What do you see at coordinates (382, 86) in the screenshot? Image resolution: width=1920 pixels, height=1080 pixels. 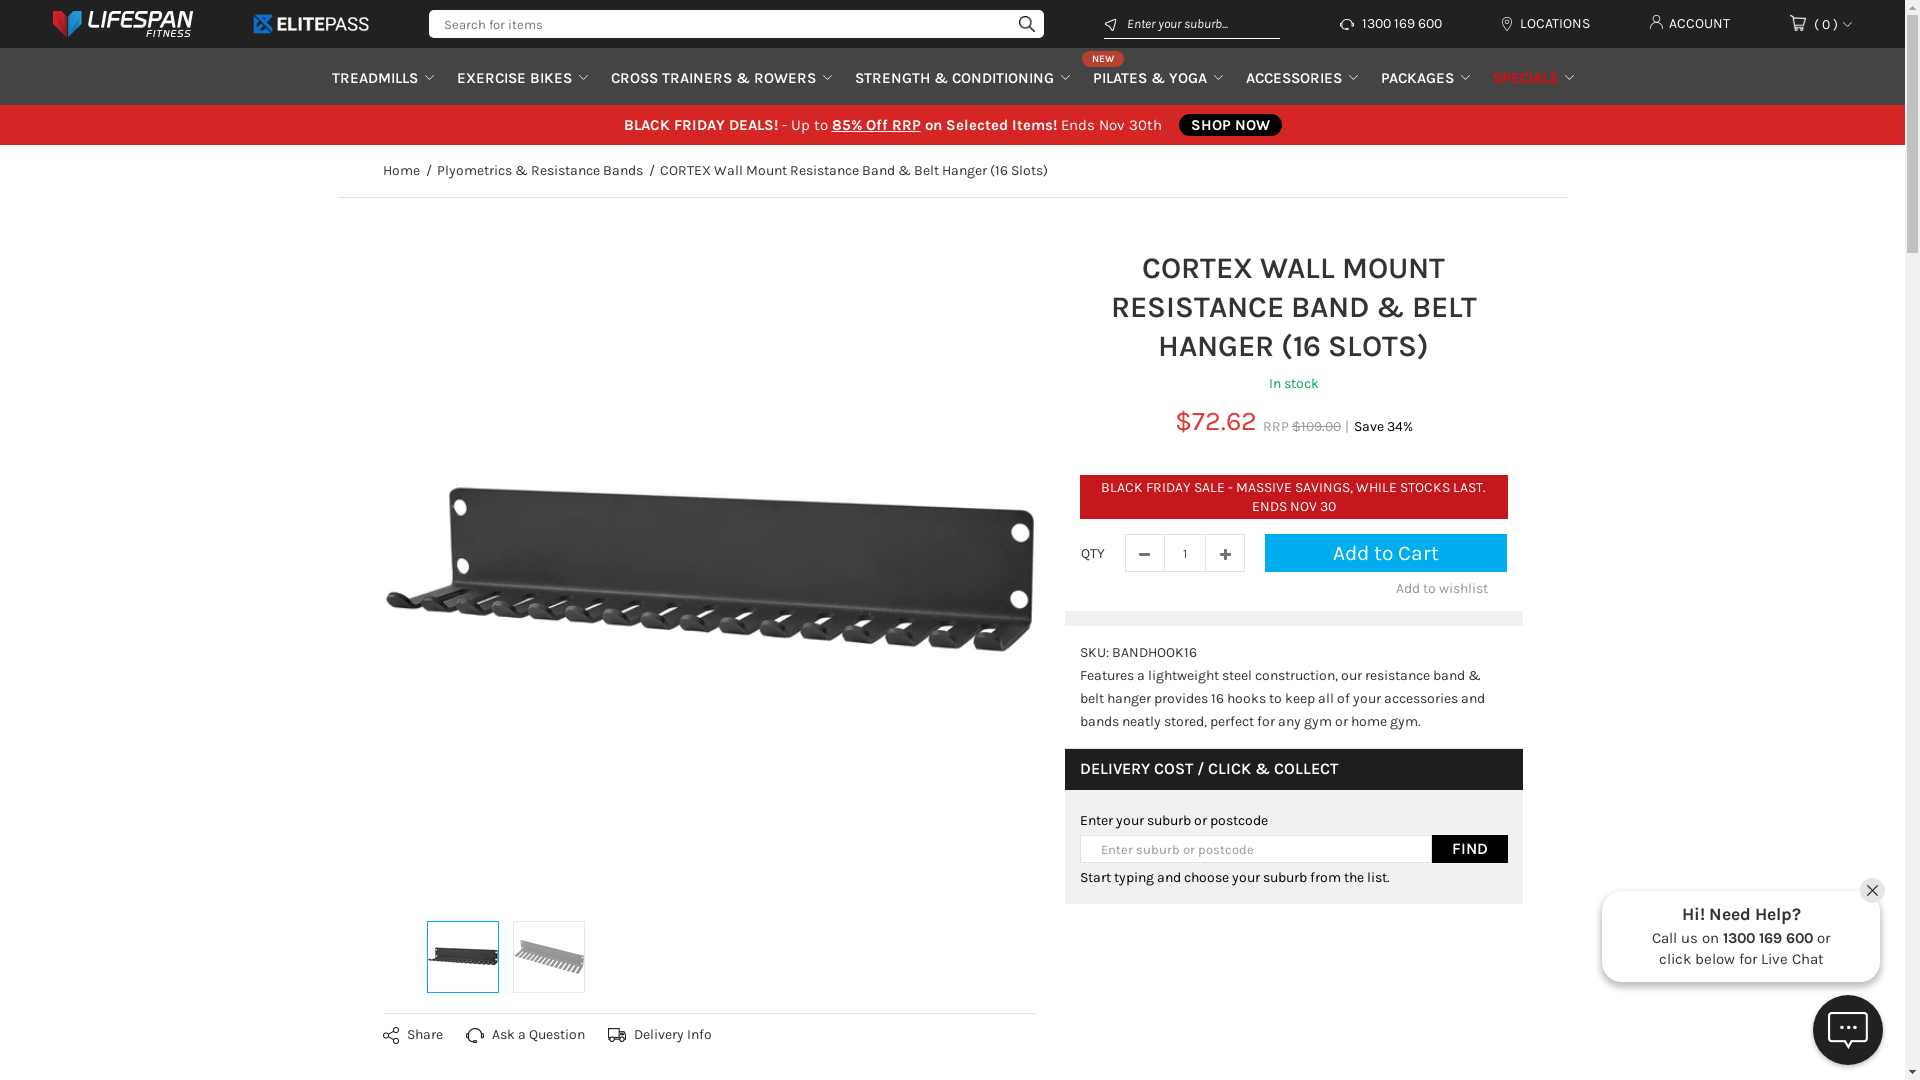 I see `TREADMILLS` at bounding box center [382, 86].